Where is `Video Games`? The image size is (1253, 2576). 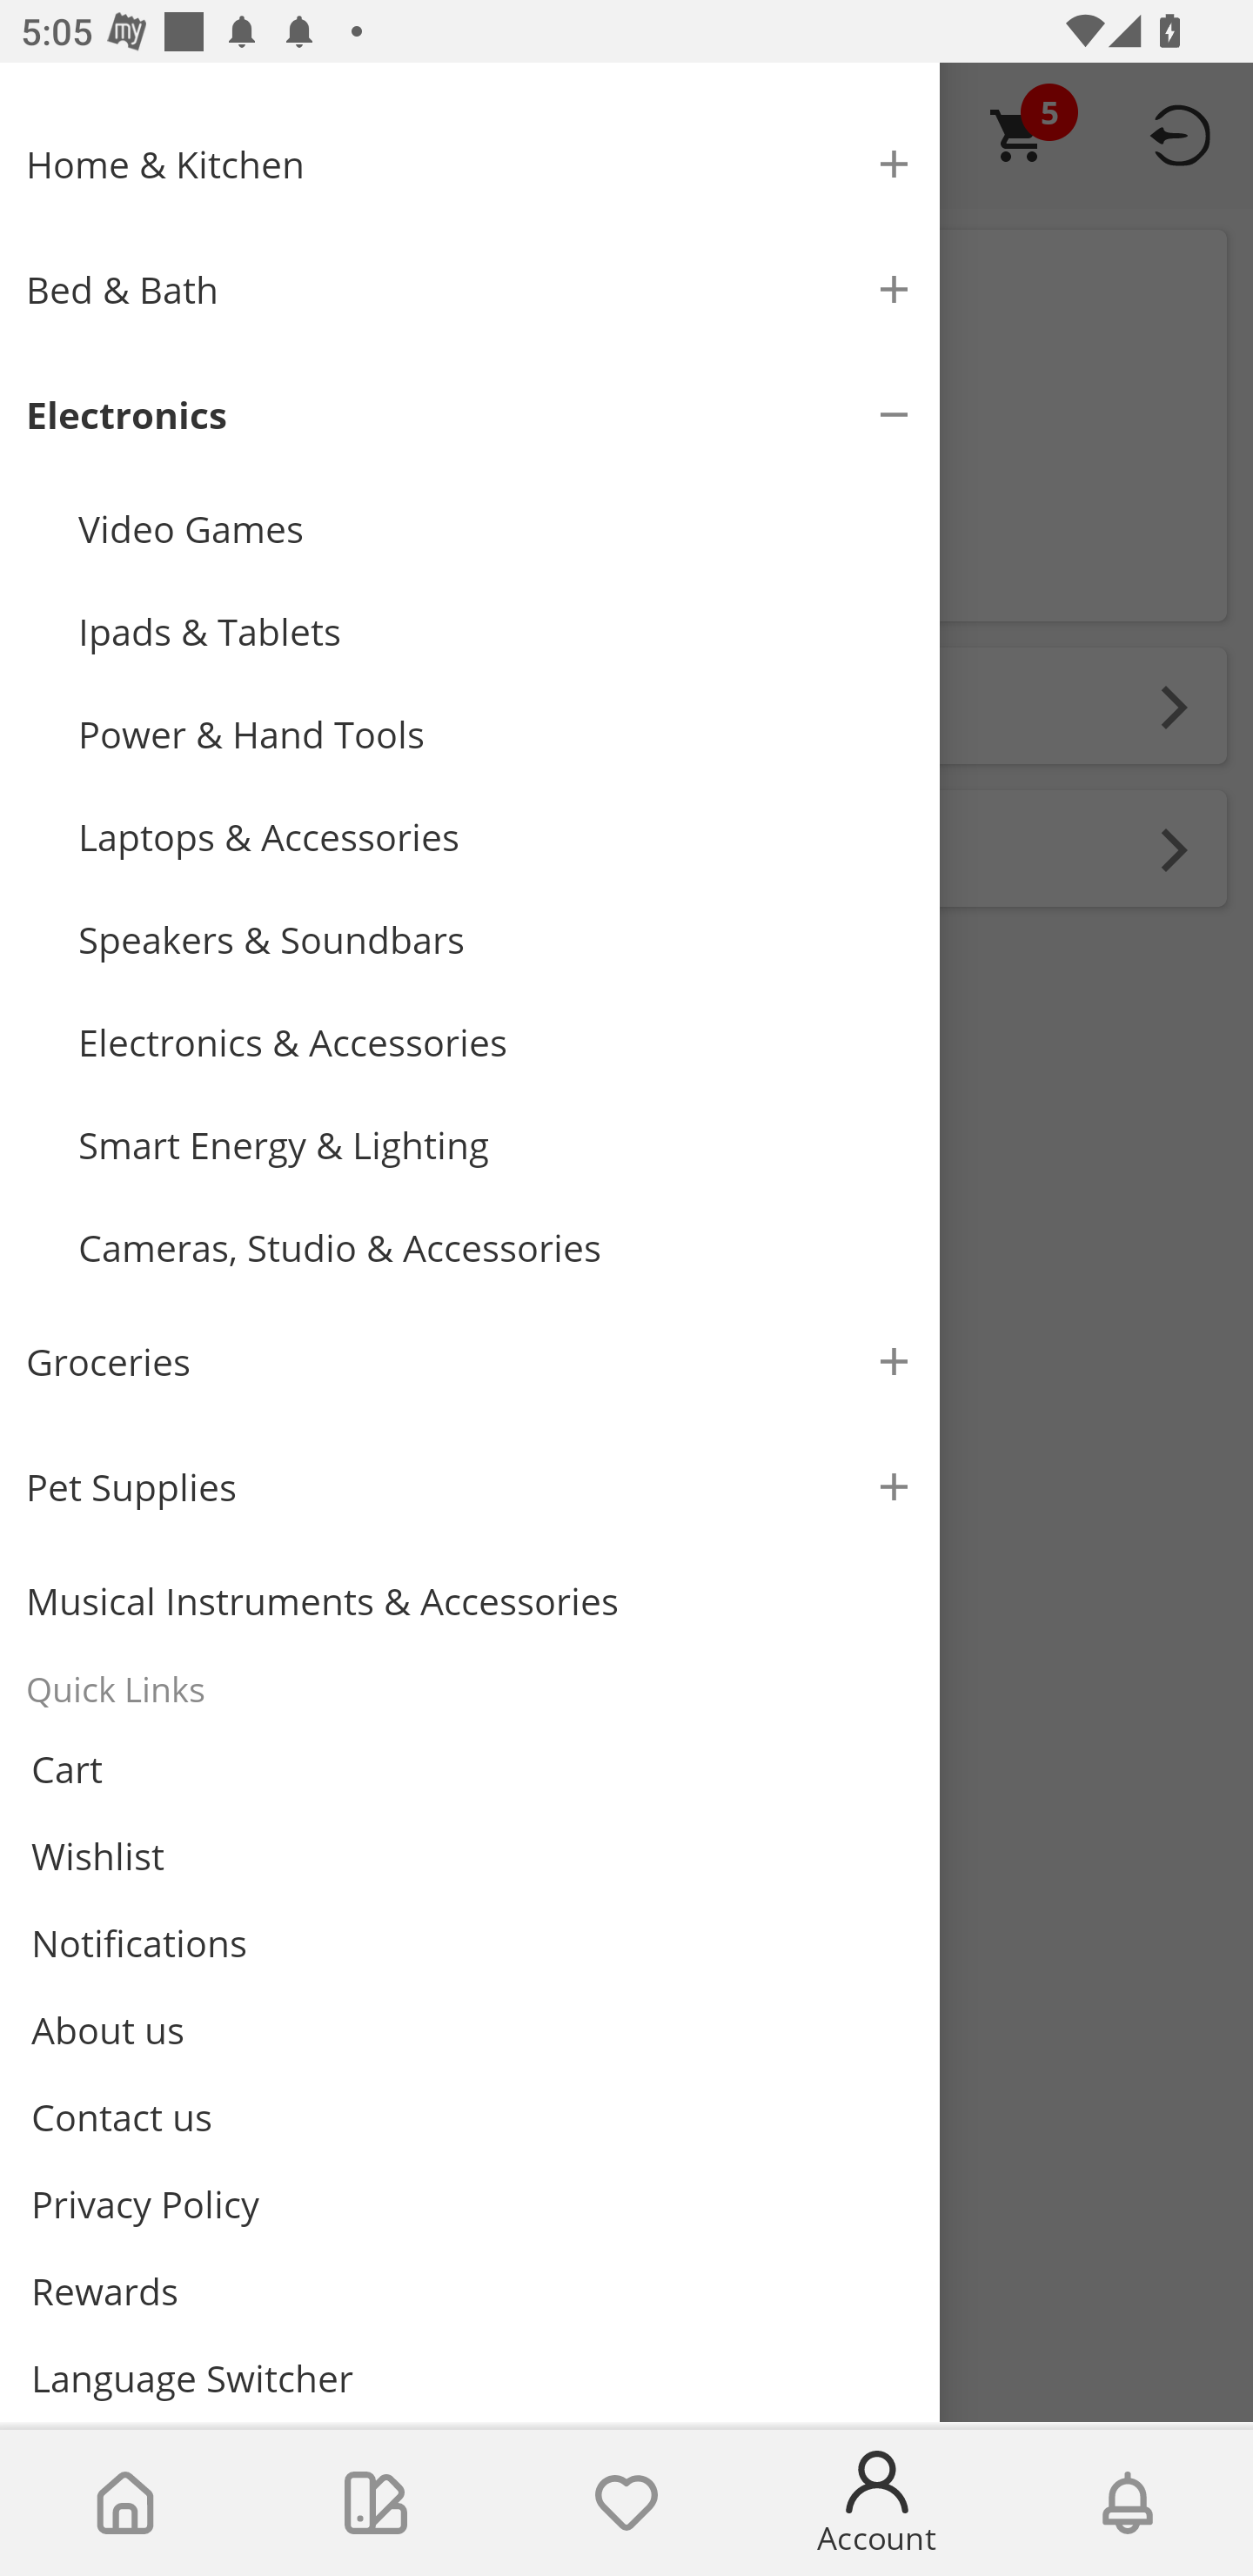
Video Games is located at coordinates (496, 527).